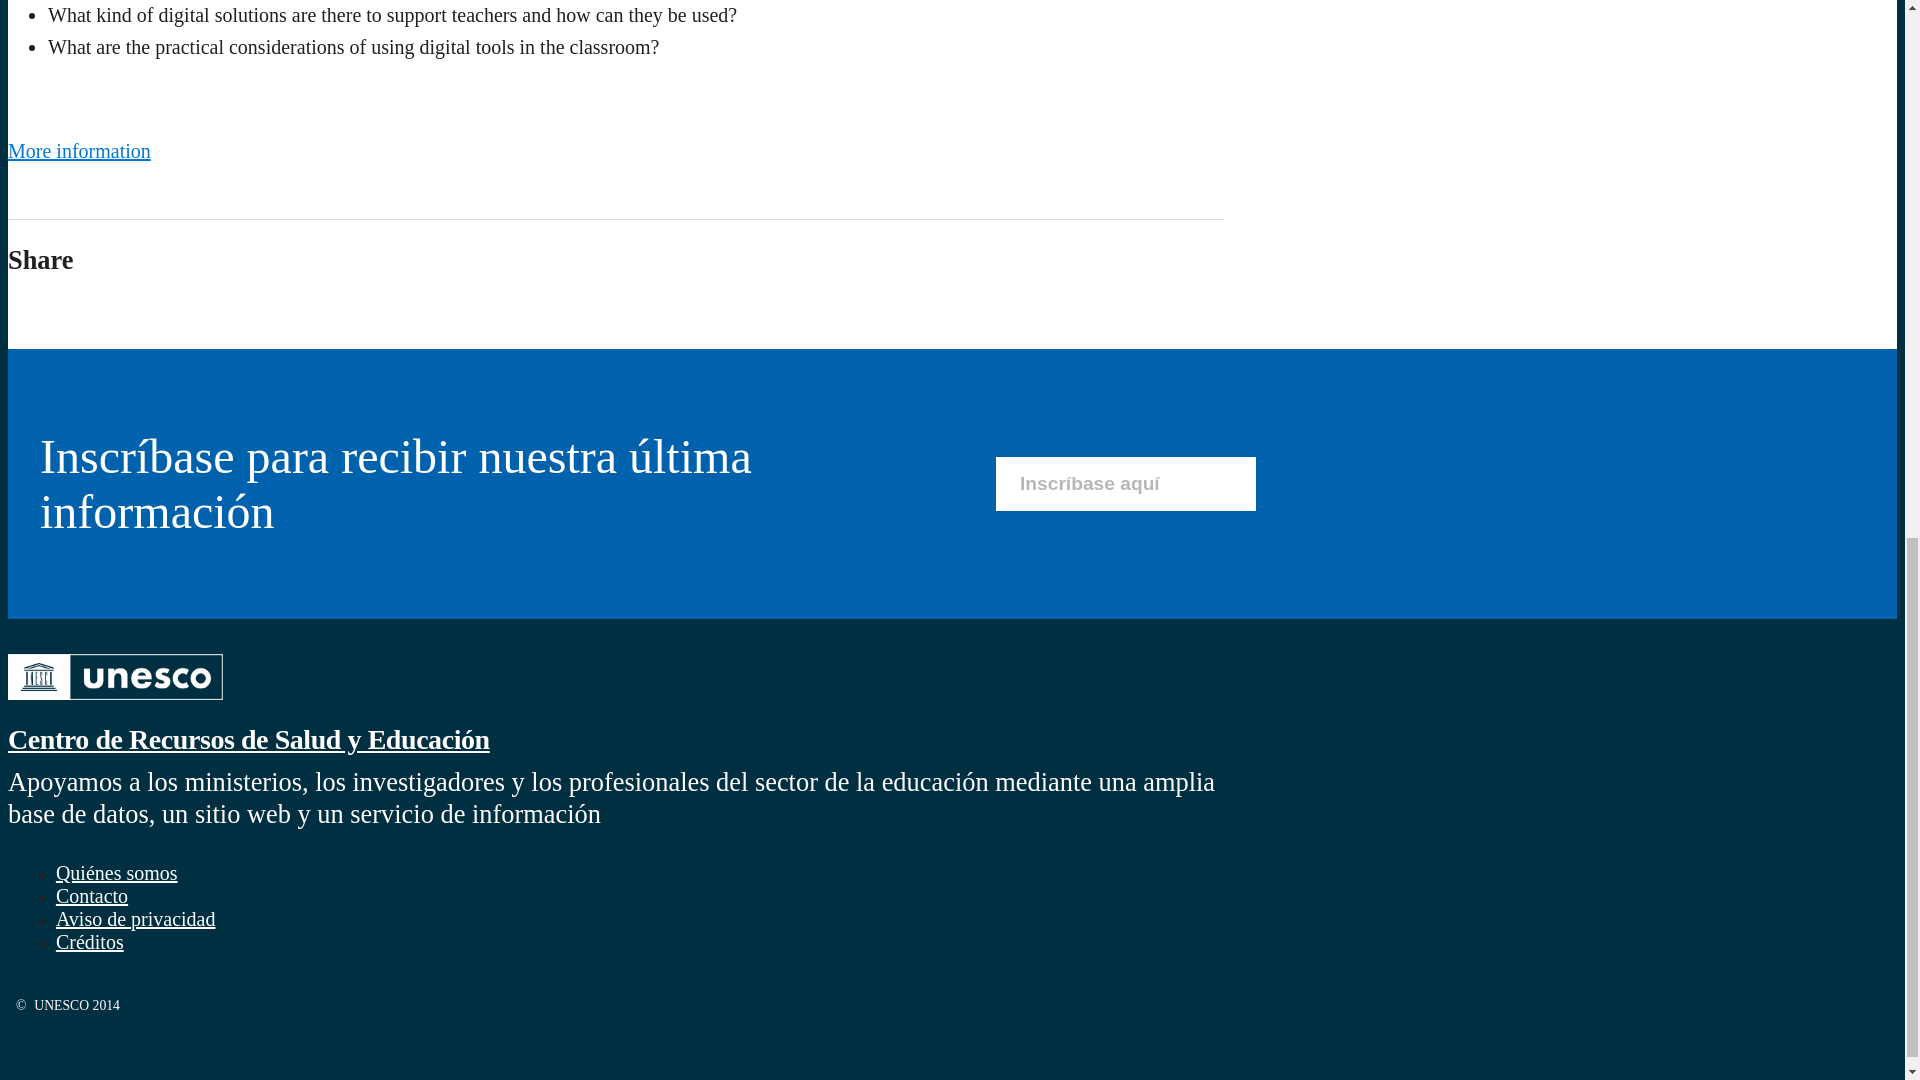 This screenshot has width=1920, height=1080. I want to click on Contacto, so click(92, 896).